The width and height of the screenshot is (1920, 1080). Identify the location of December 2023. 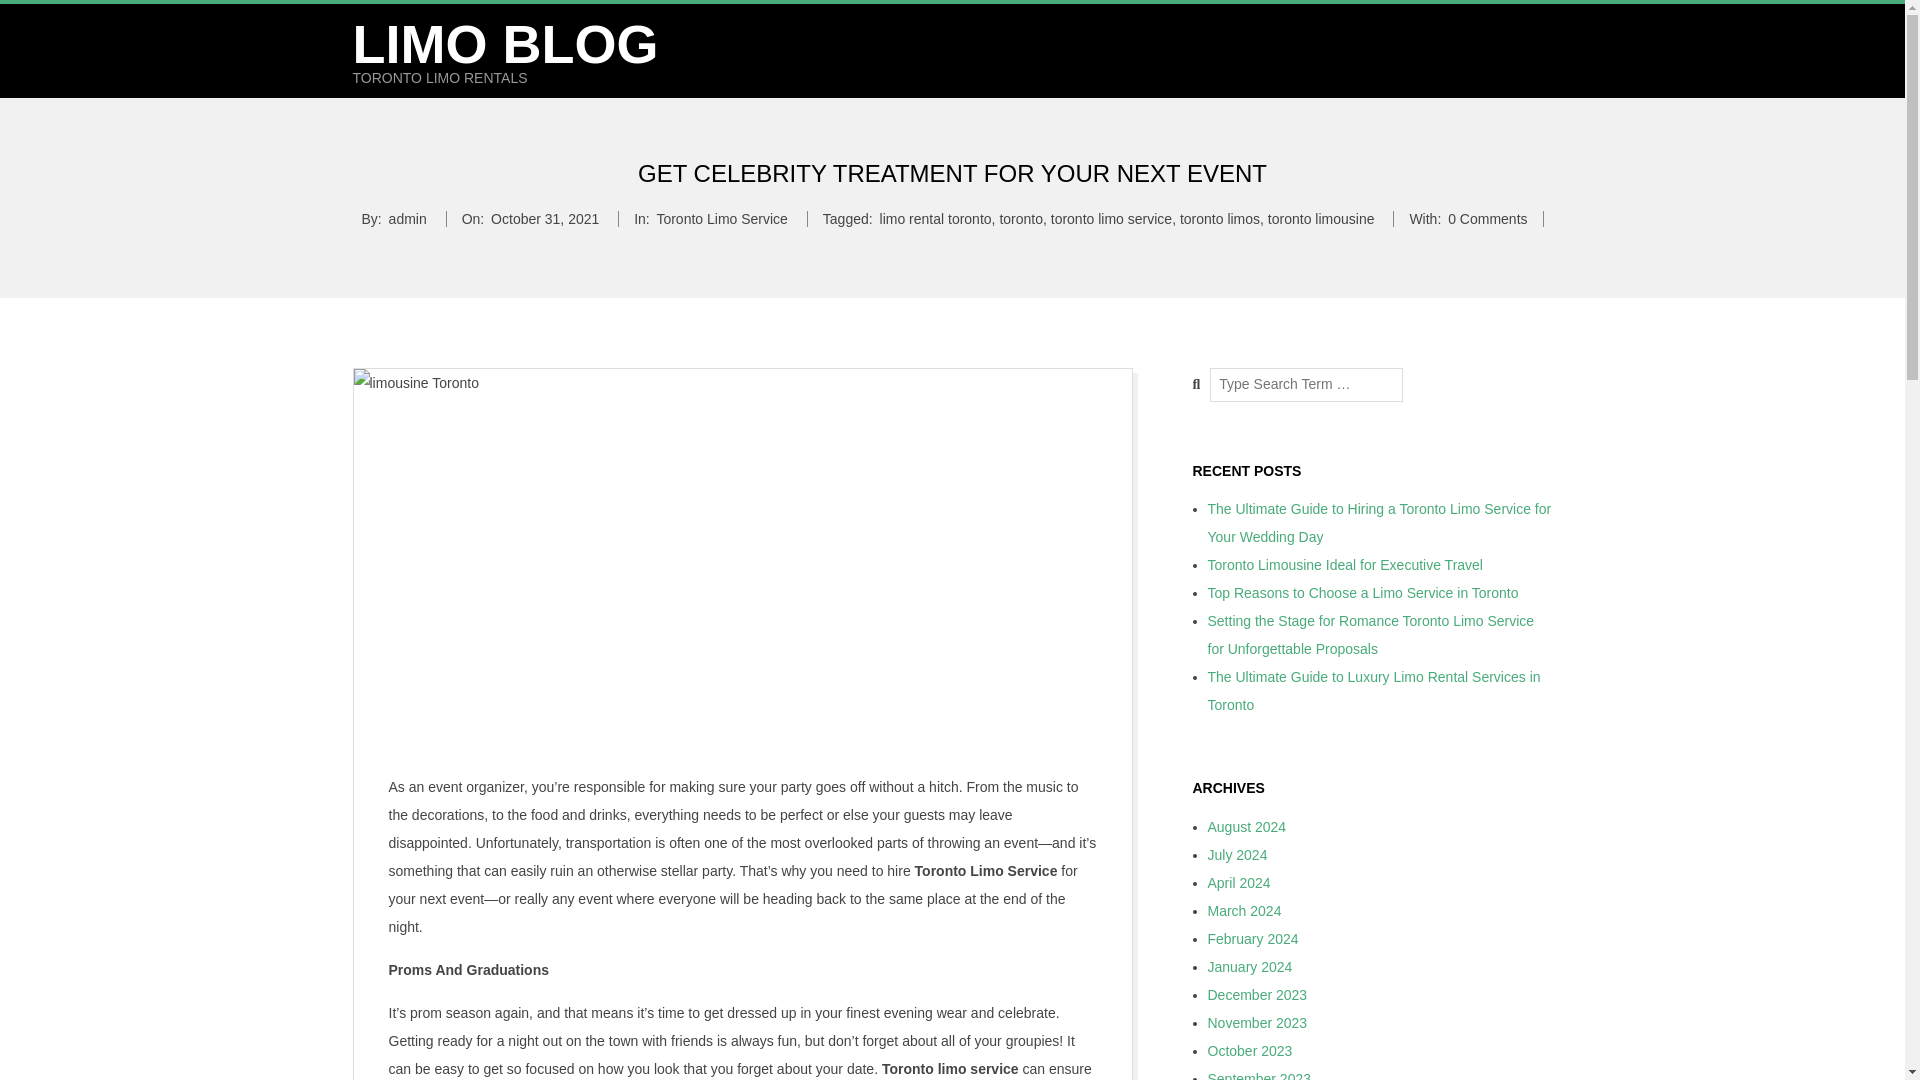
(1257, 995).